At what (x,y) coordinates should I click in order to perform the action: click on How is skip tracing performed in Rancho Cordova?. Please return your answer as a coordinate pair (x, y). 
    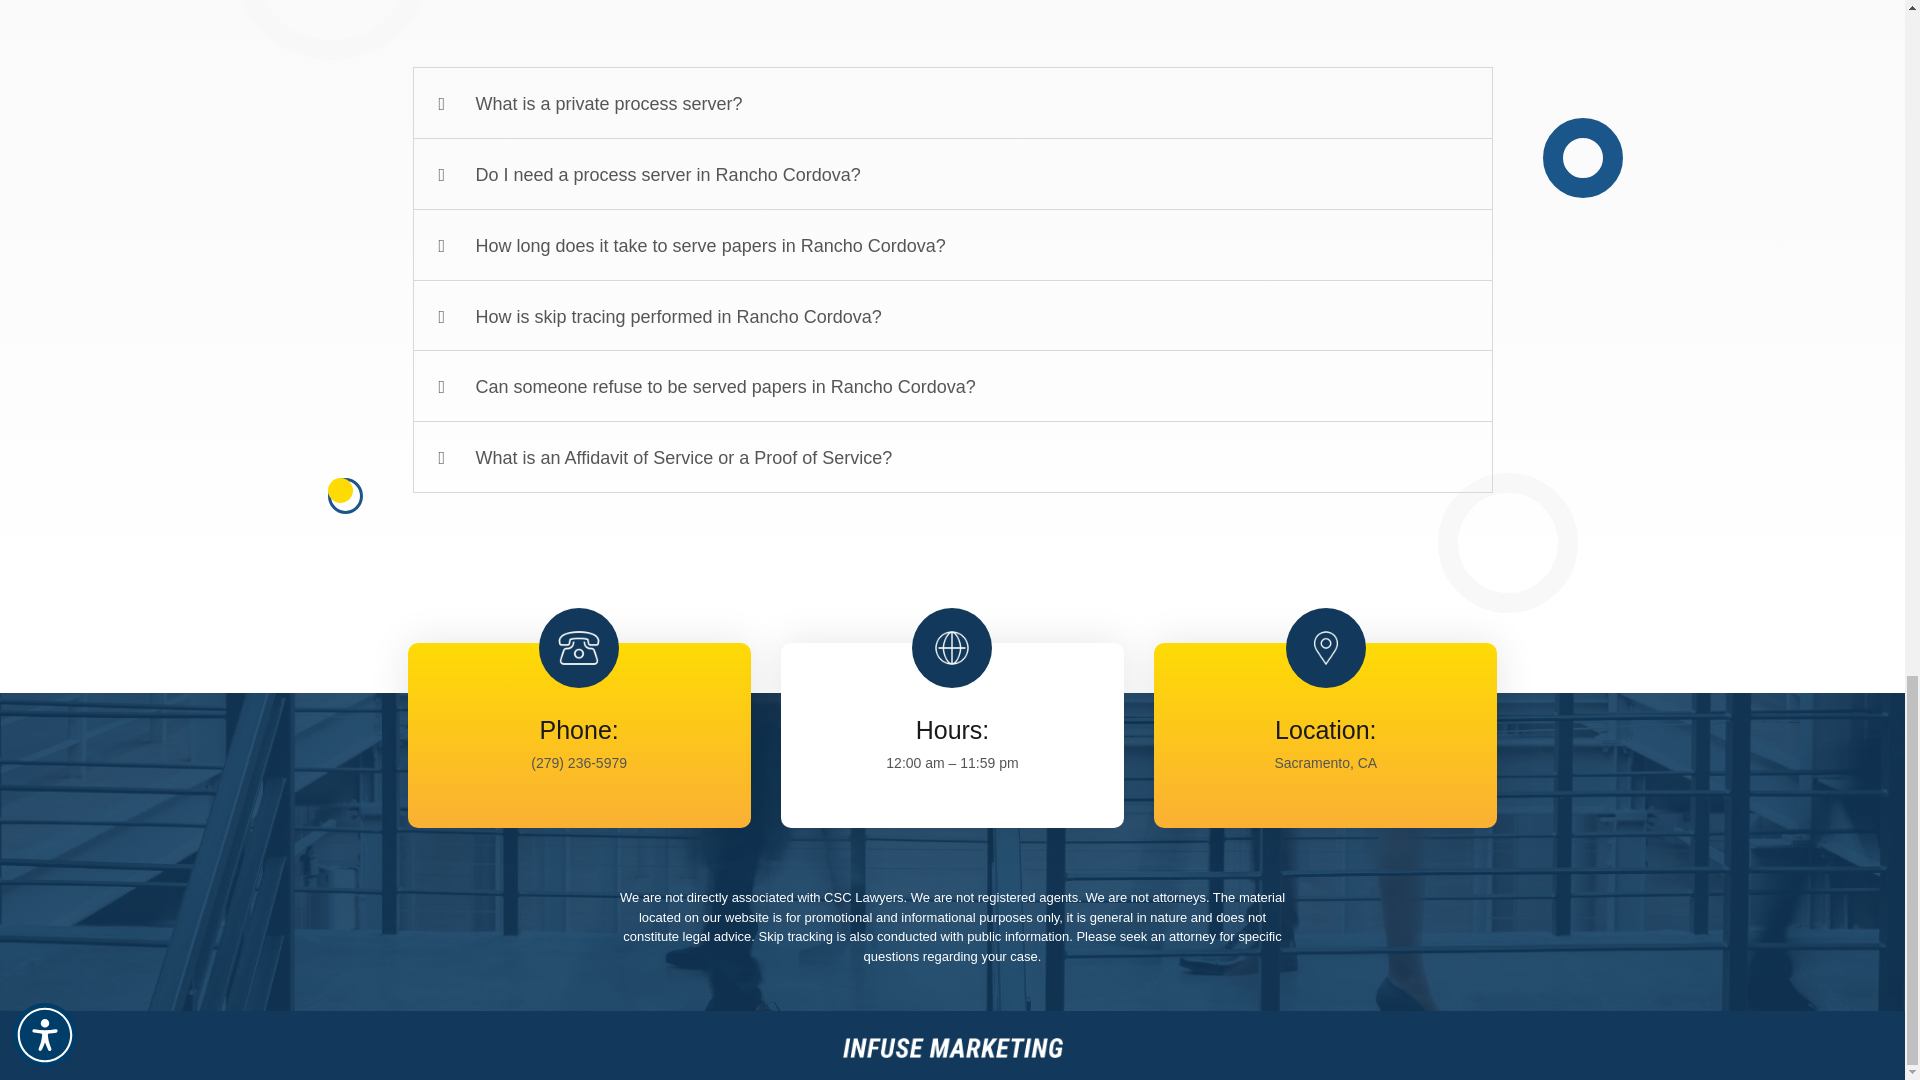
    Looking at the image, I should click on (678, 316).